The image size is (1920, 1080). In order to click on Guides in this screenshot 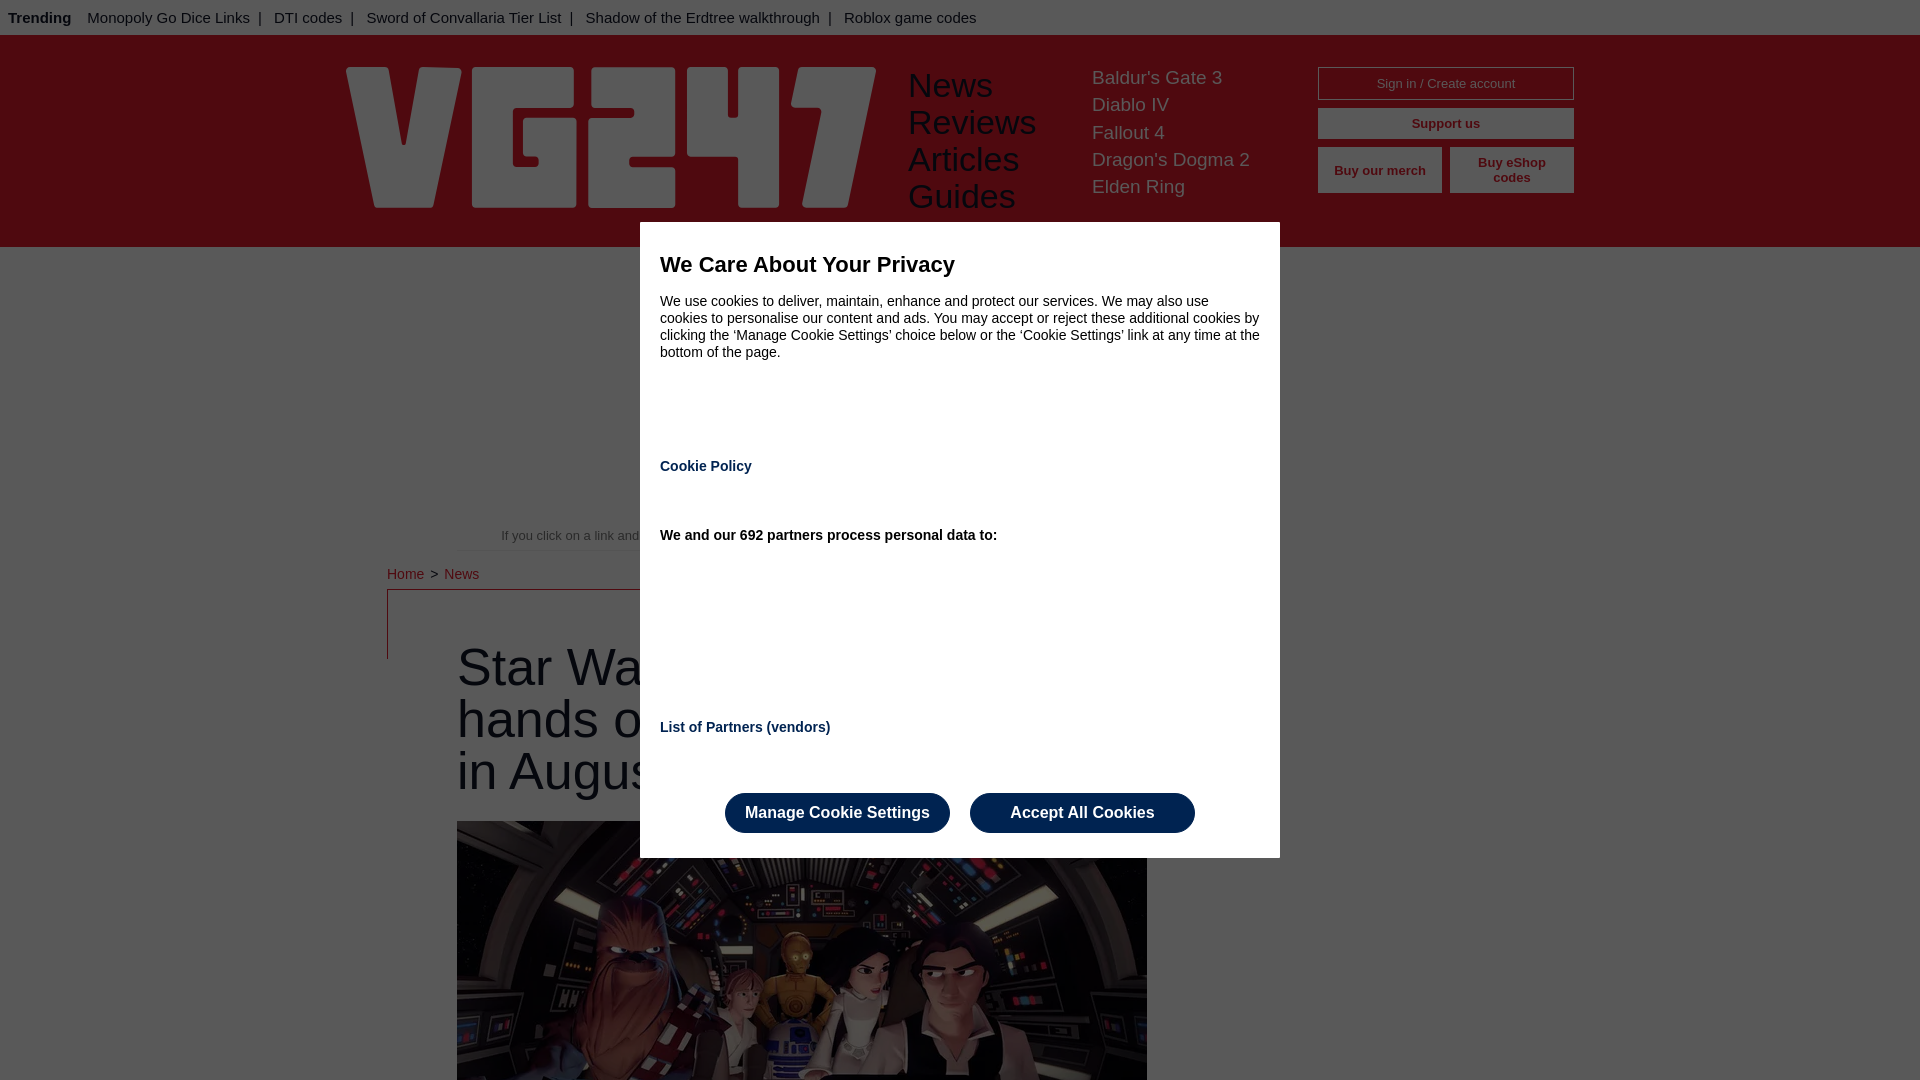, I will do `click(984, 196)`.